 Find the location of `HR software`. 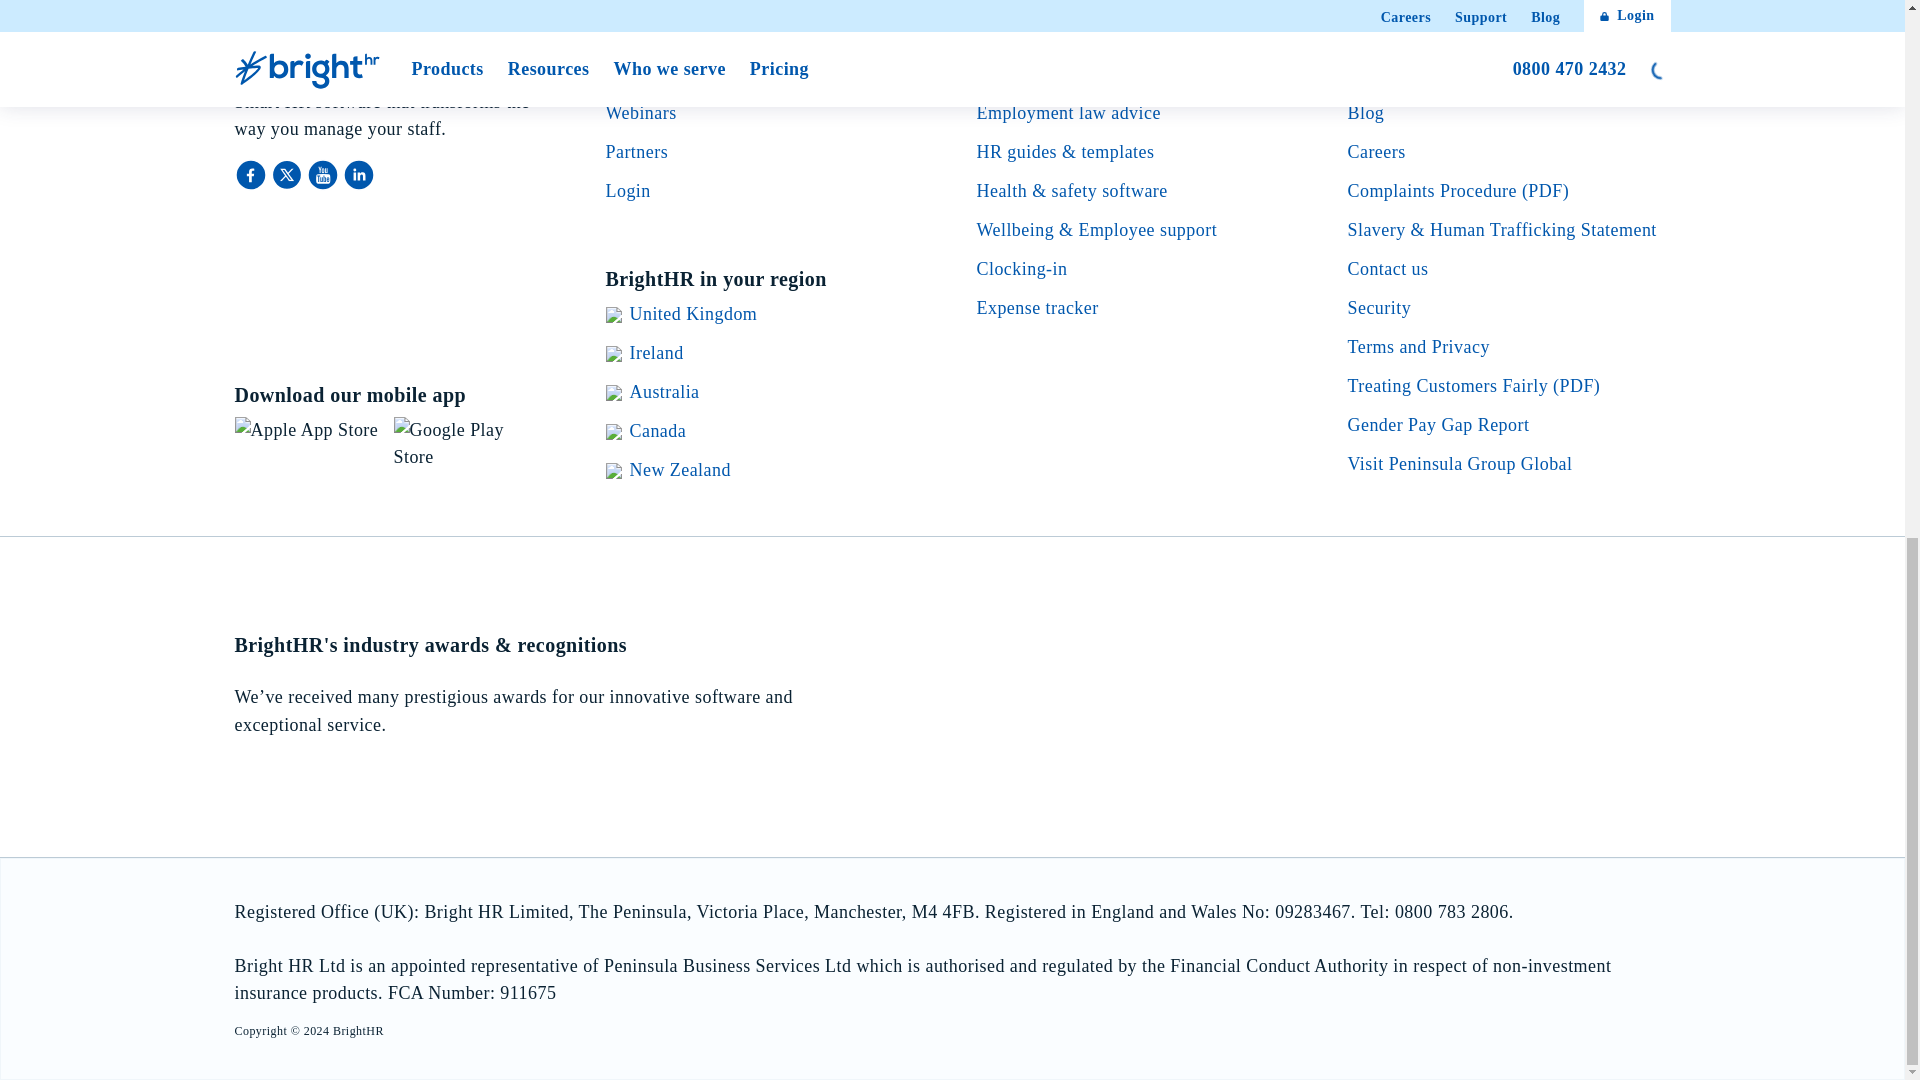

HR software is located at coordinates (1023, 74).